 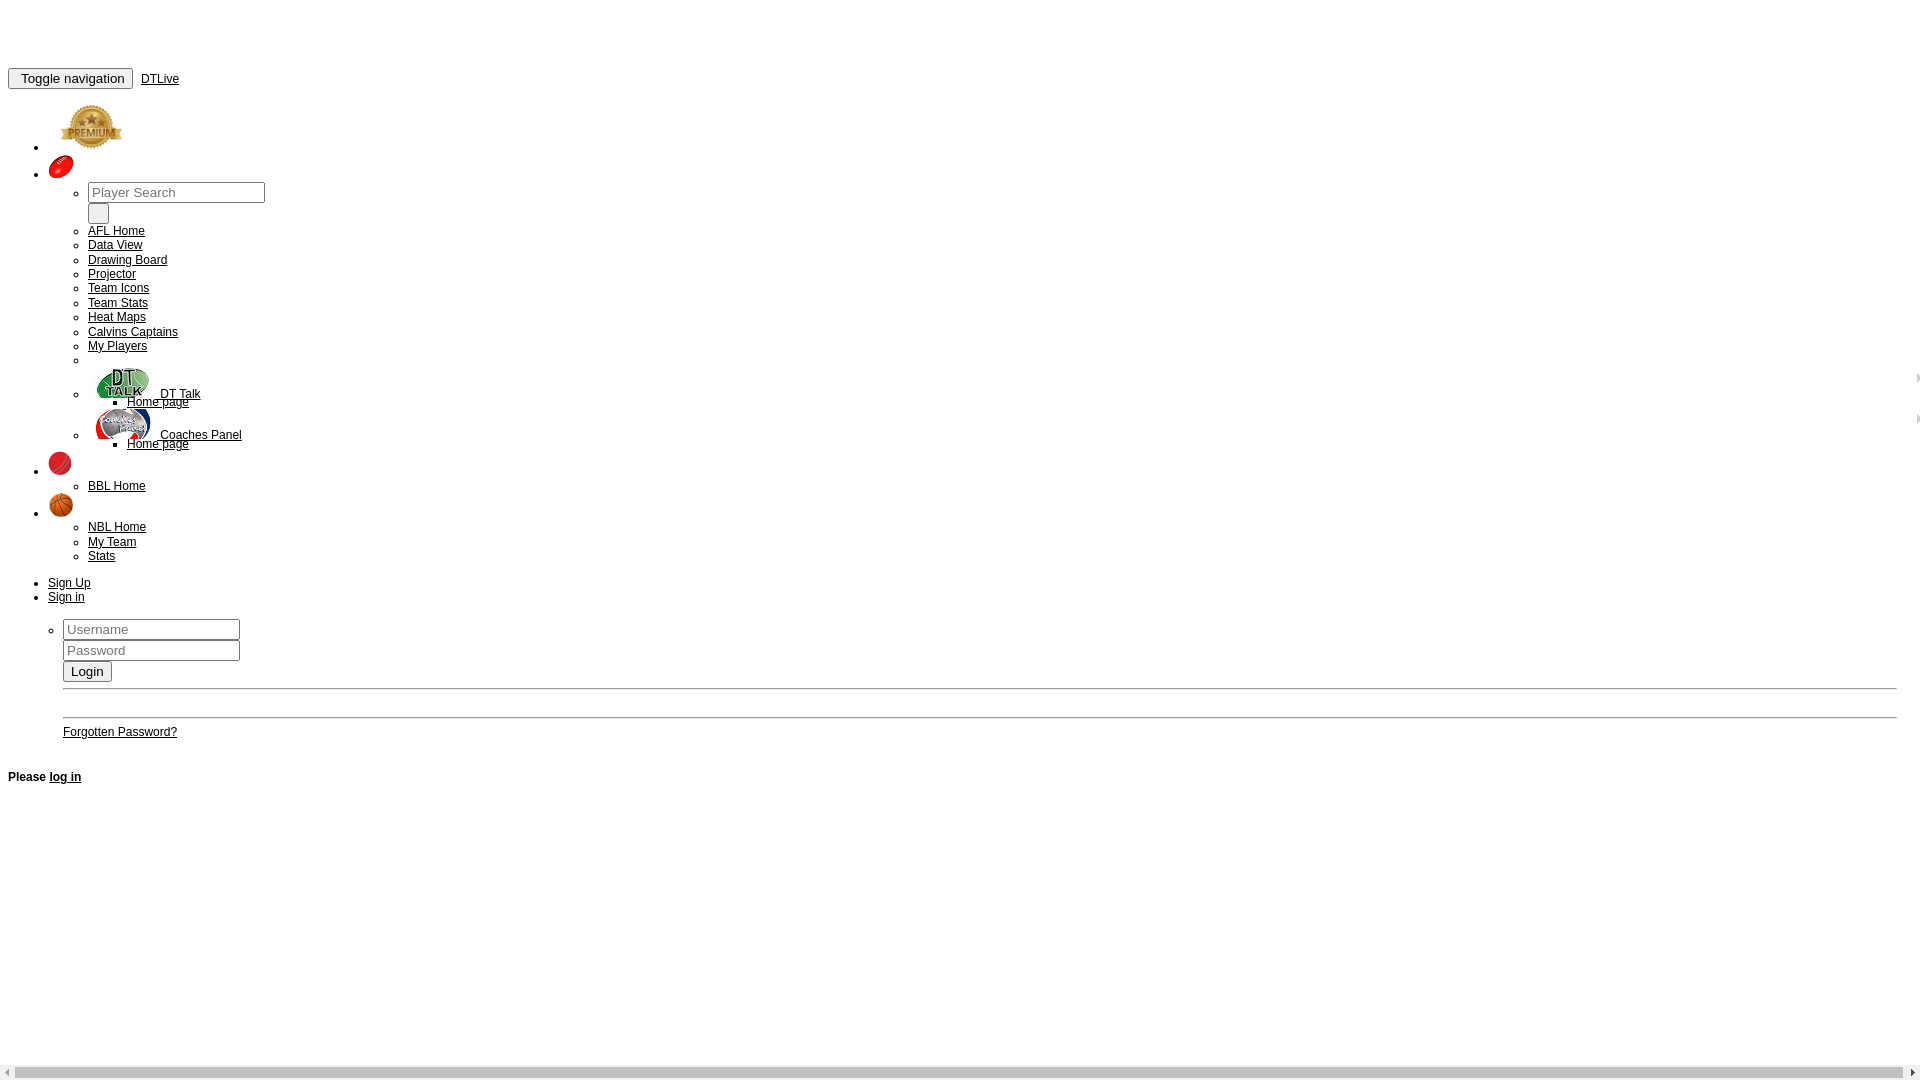 I want to click on Sign Up, so click(x=70, y=583).